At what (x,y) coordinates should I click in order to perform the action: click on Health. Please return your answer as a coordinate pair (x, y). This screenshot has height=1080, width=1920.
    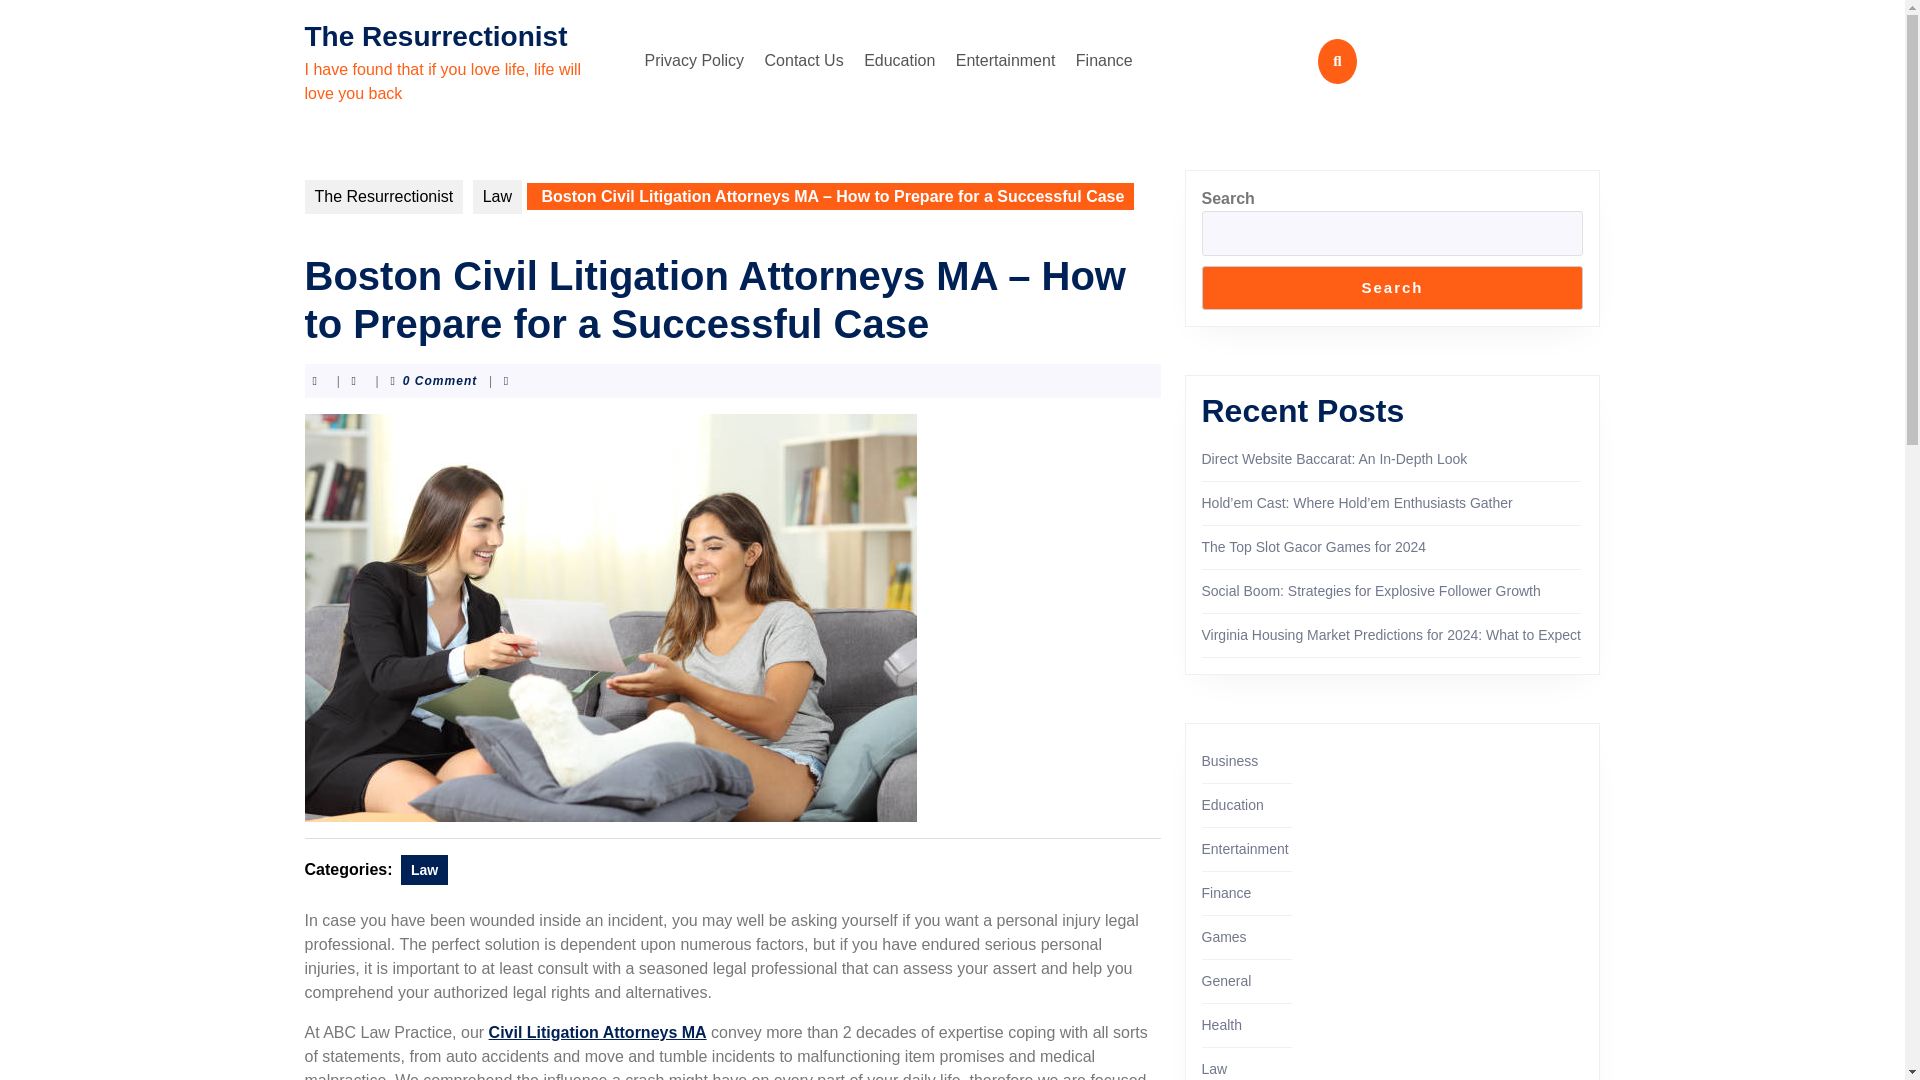
    Looking at the image, I should click on (1222, 1024).